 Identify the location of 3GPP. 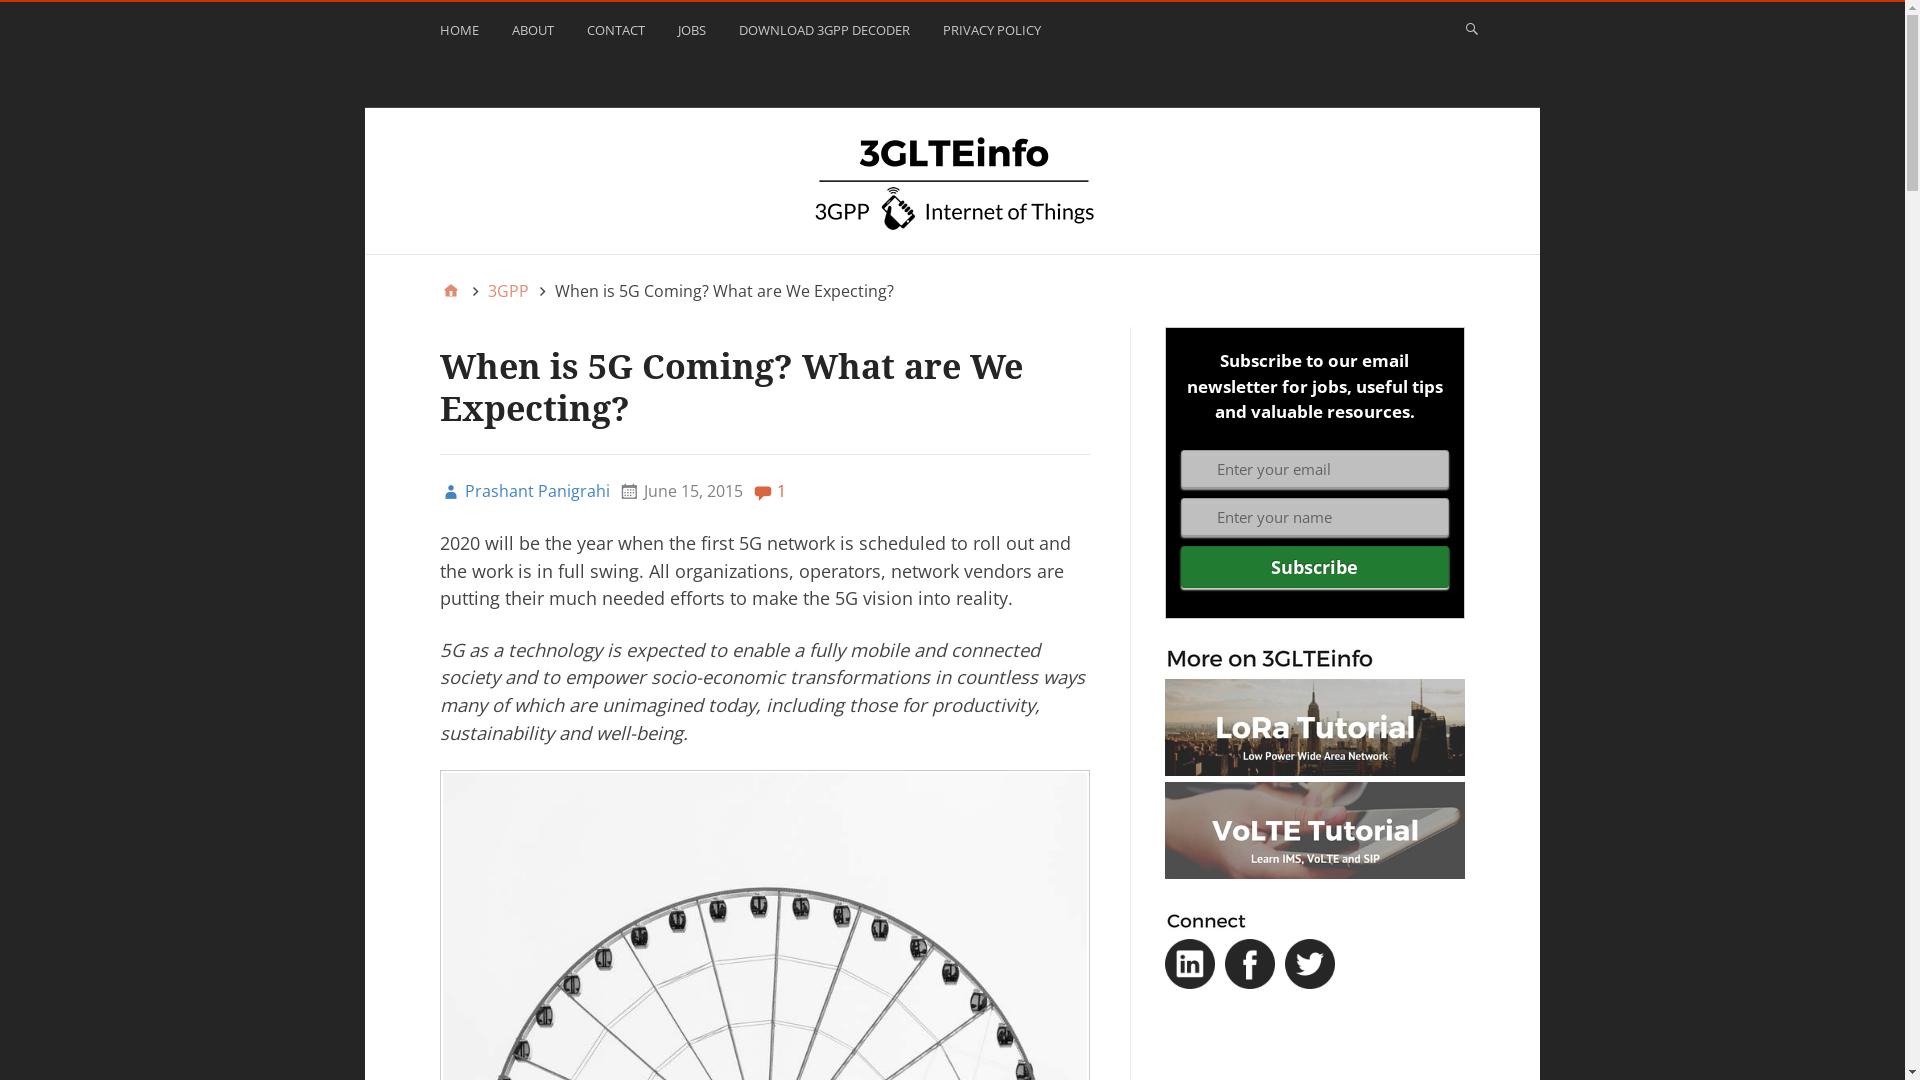
(508, 291).